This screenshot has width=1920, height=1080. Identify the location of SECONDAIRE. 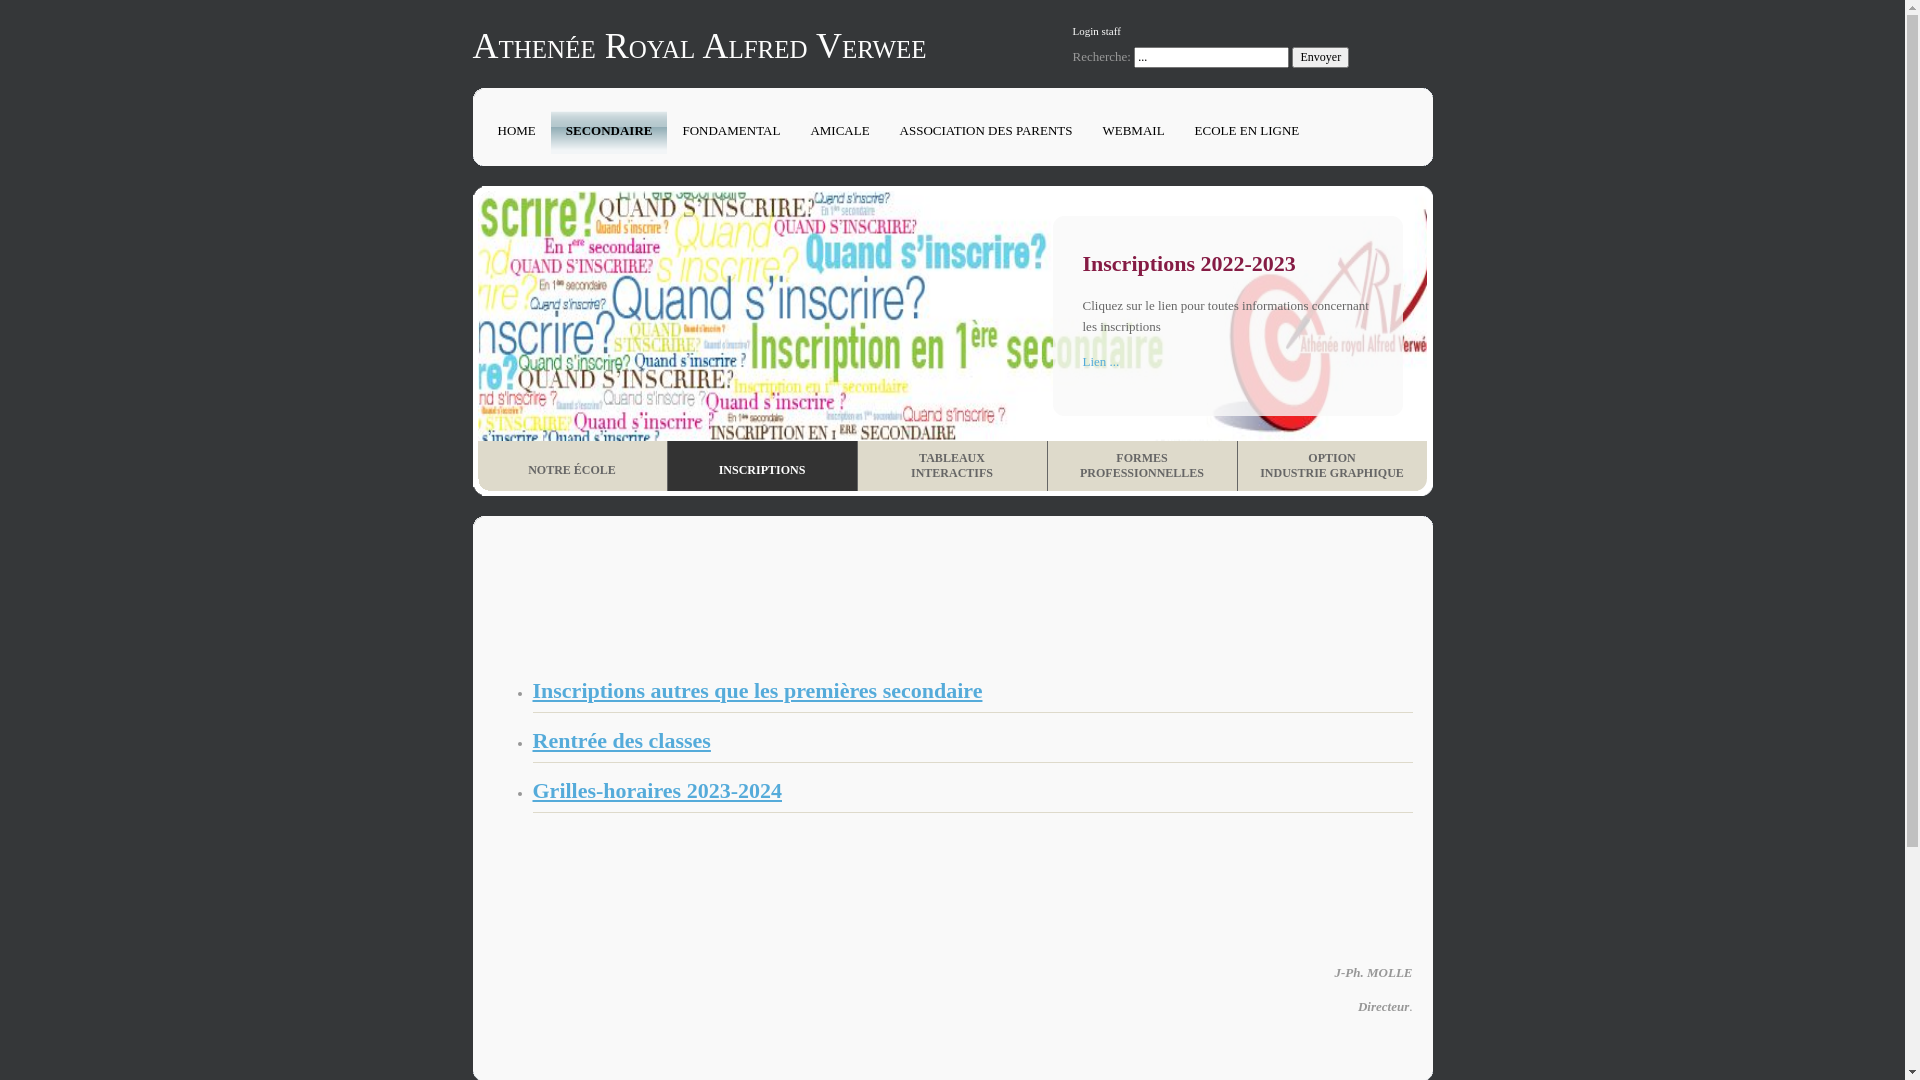
(610, 132).